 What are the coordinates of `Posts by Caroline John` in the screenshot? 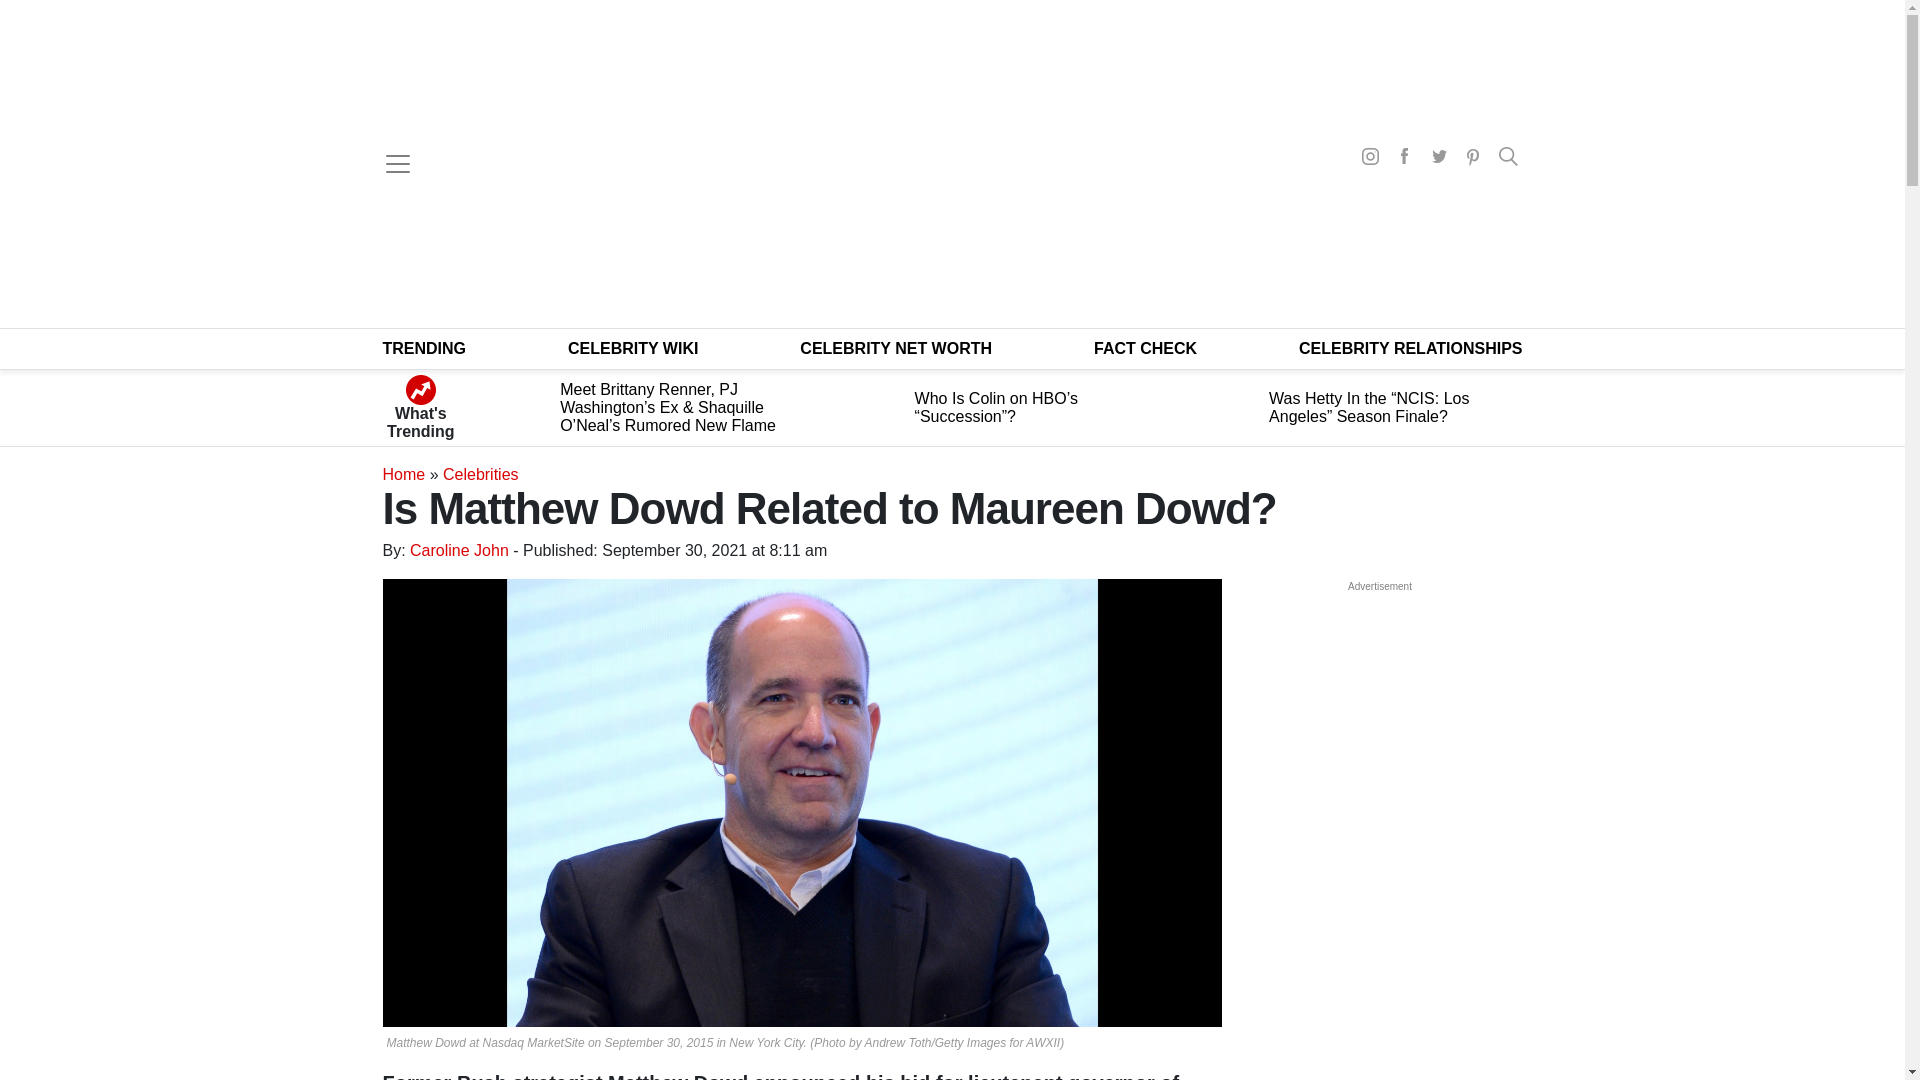 It's located at (459, 550).